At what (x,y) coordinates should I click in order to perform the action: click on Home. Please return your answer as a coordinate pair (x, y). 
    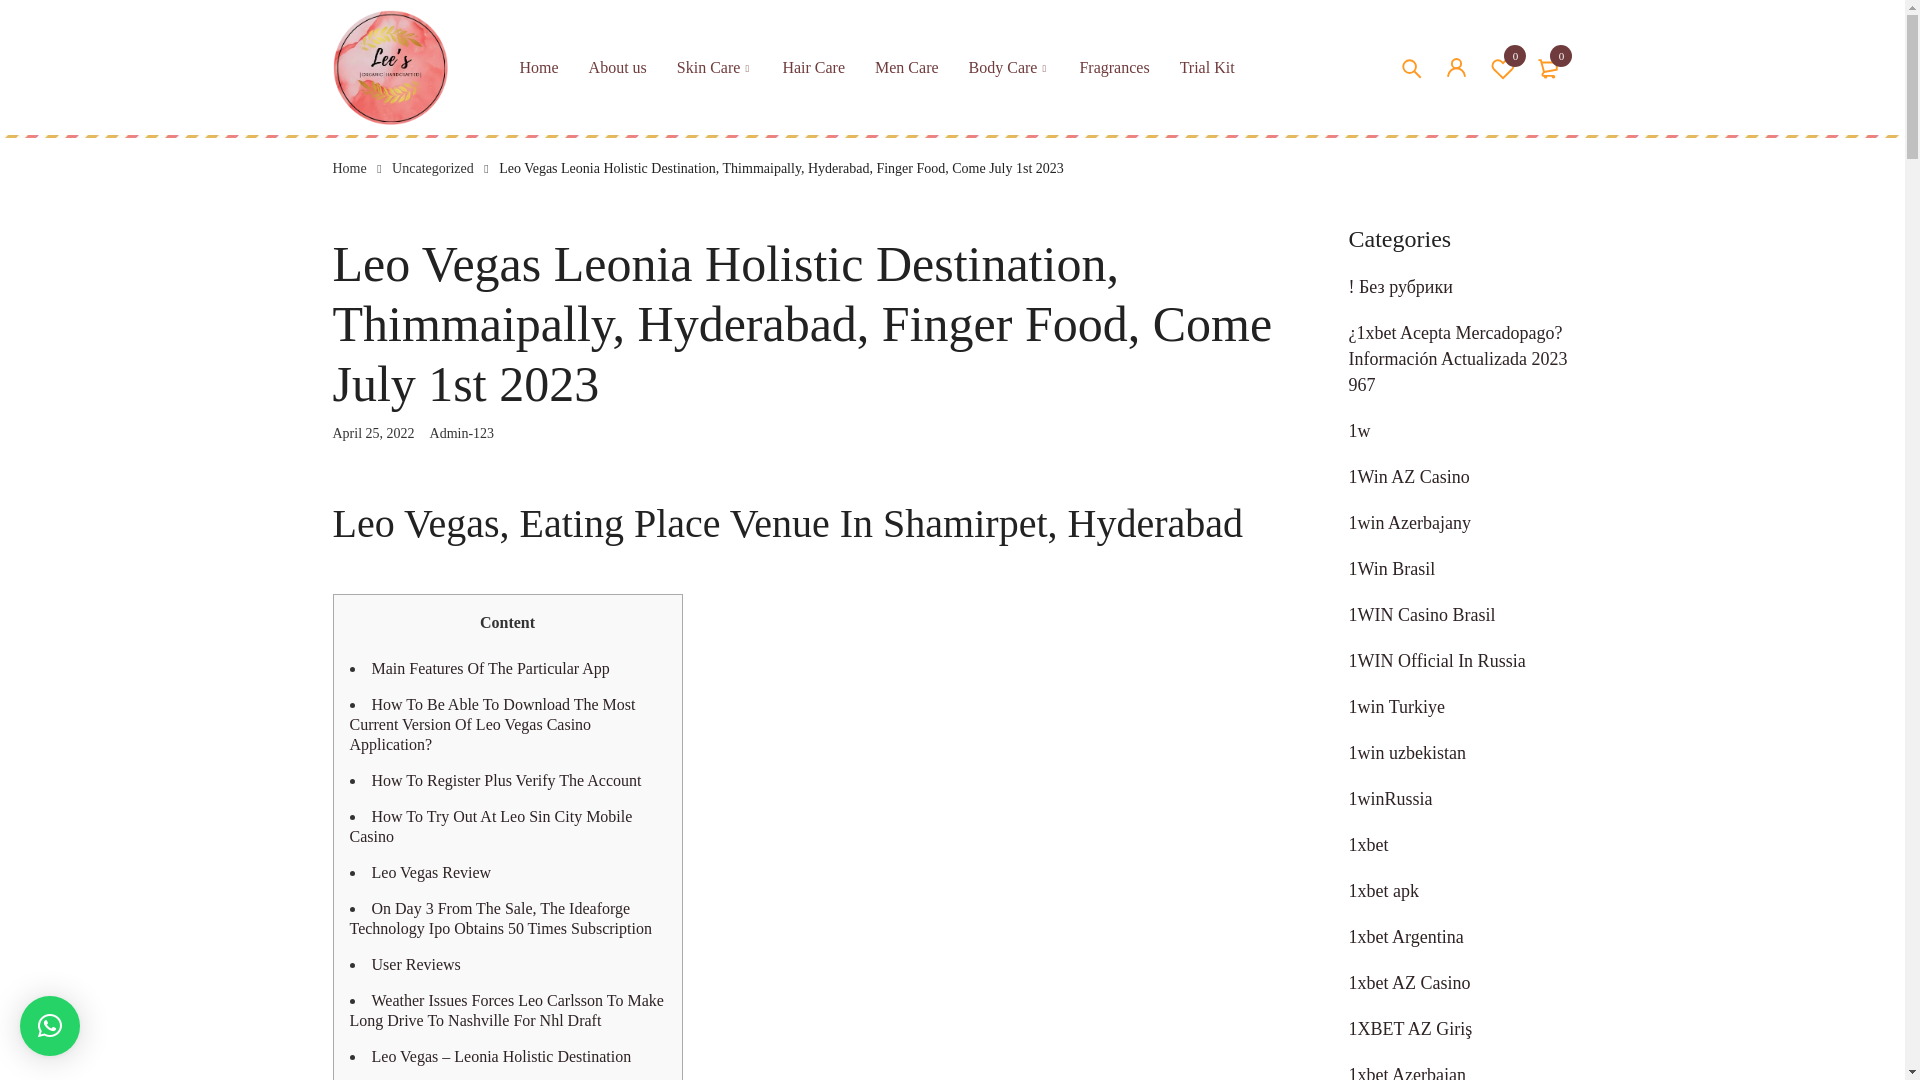
    Looking at the image, I should click on (1549, 66).